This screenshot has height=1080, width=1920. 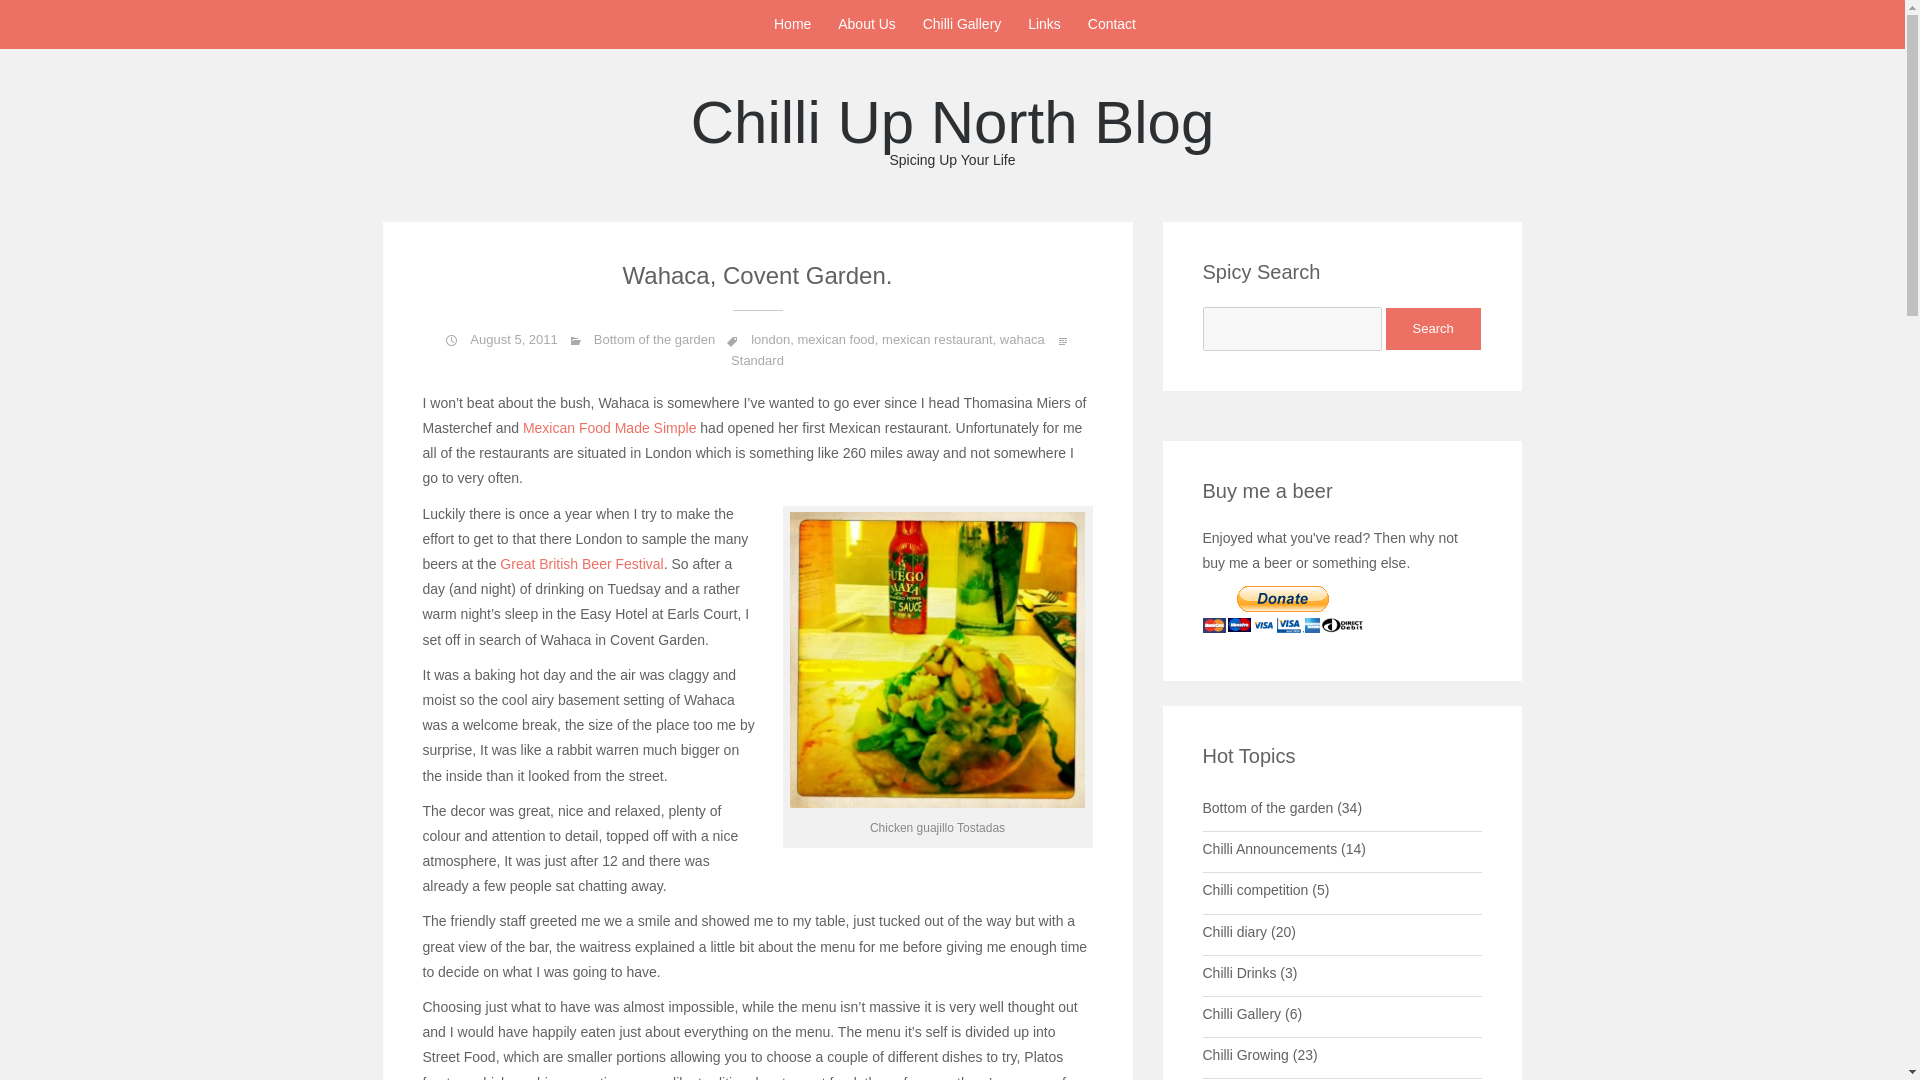 What do you see at coordinates (1238, 972) in the screenshot?
I see `Chilli Gallery` at bounding box center [1238, 972].